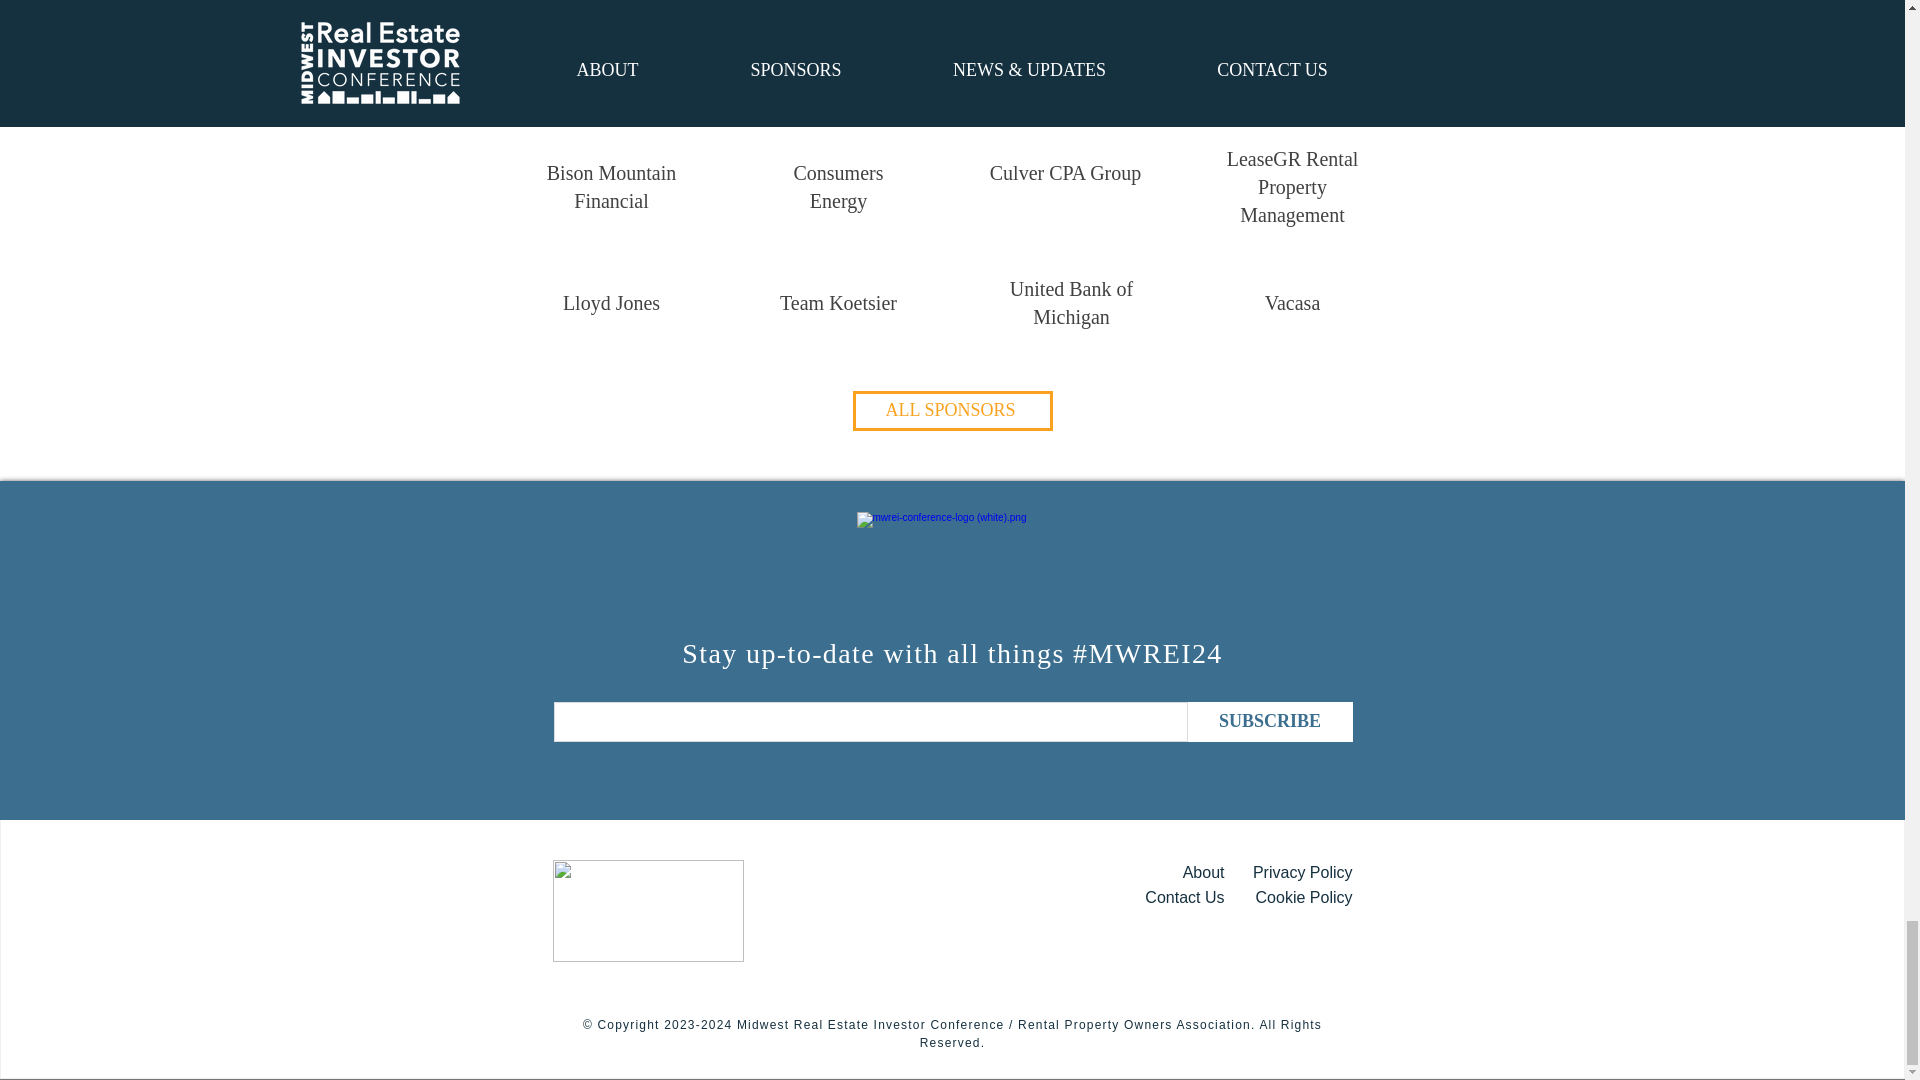 The width and height of the screenshot is (1920, 1080). What do you see at coordinates (838, 302) in the screenshot?
I see `Team Koetsier` at bounding box center [838, 302].